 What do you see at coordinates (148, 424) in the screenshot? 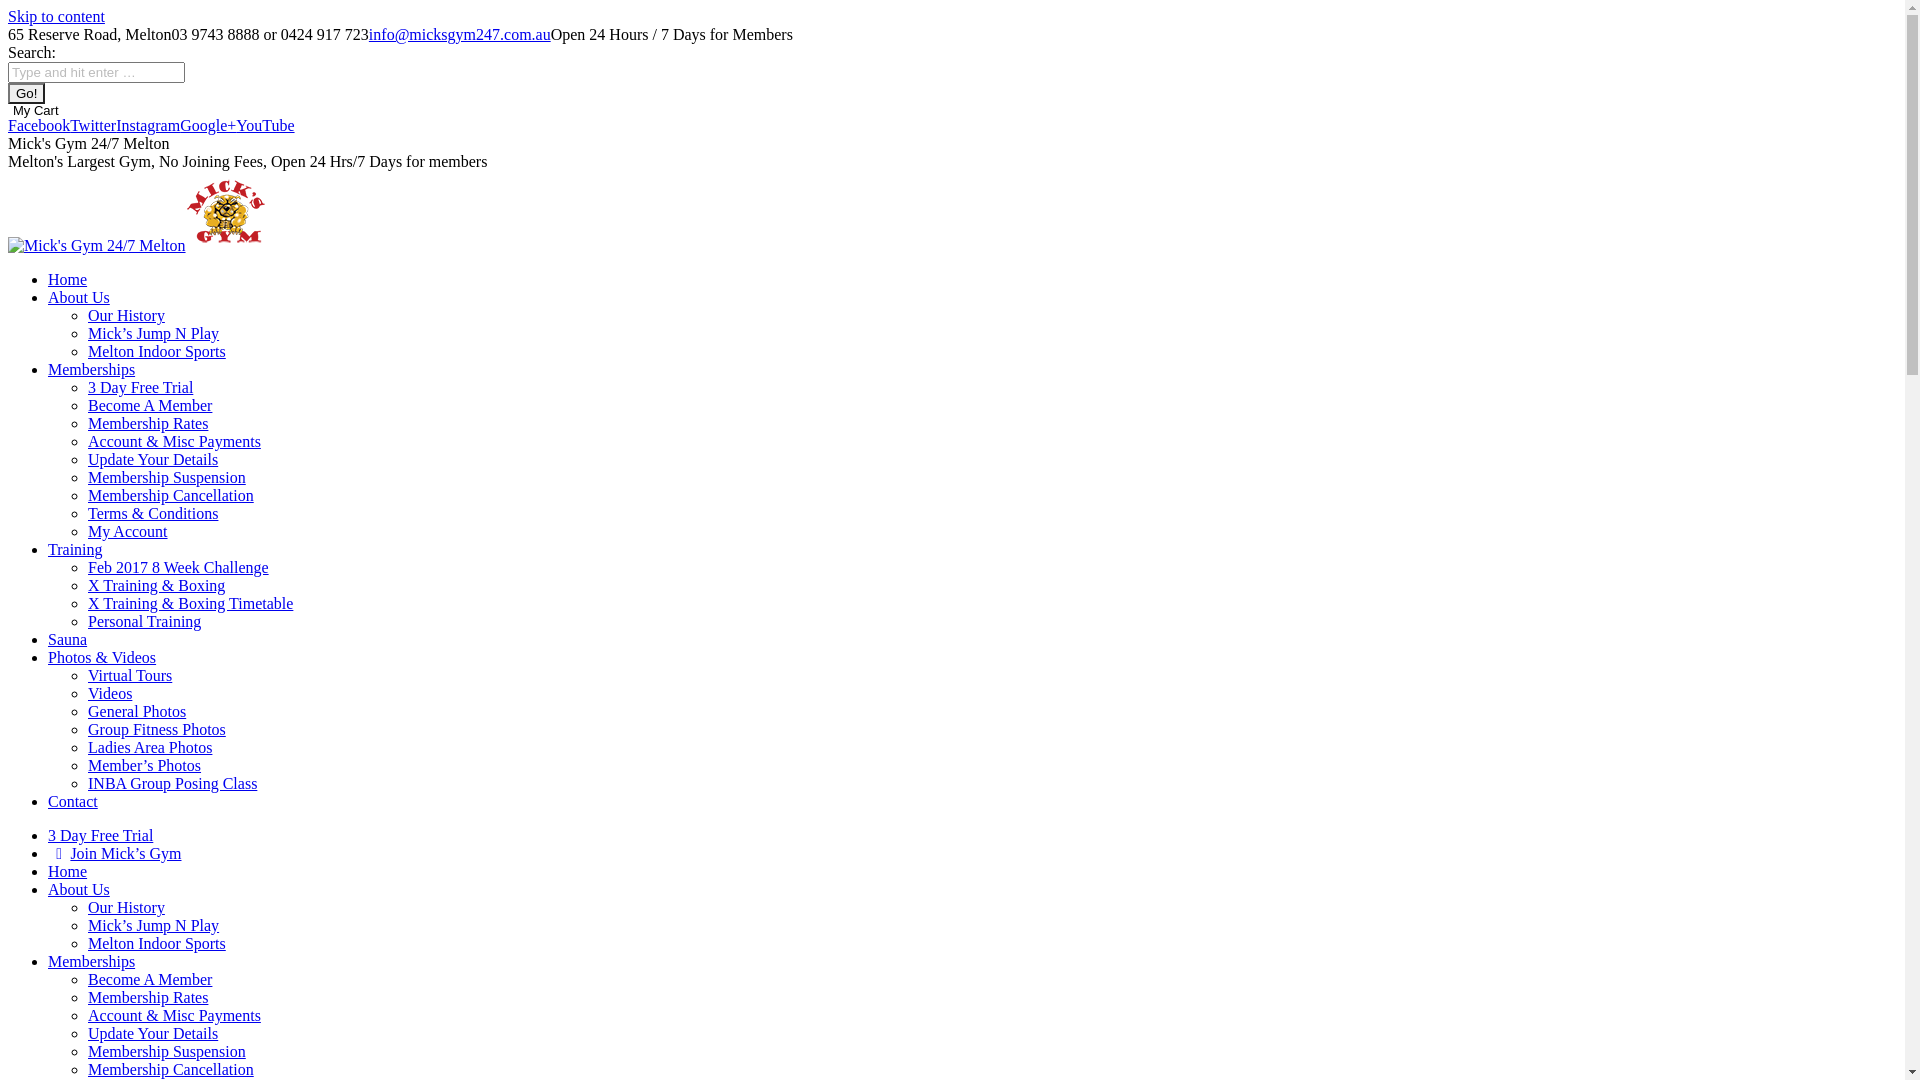
I see `Membership Rates` at bounding box center [148, 424].